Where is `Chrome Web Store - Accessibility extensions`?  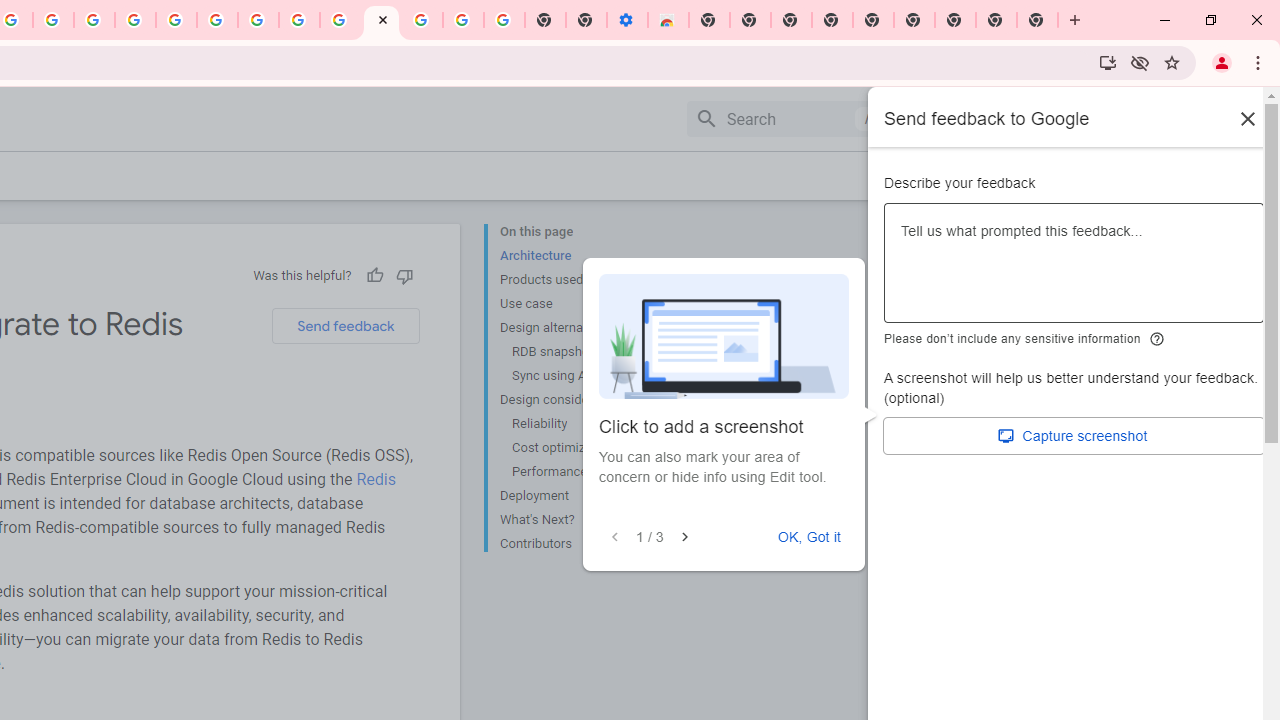 Chrome Web Store - Accessibility extensions is located at coordinates (668, 20).